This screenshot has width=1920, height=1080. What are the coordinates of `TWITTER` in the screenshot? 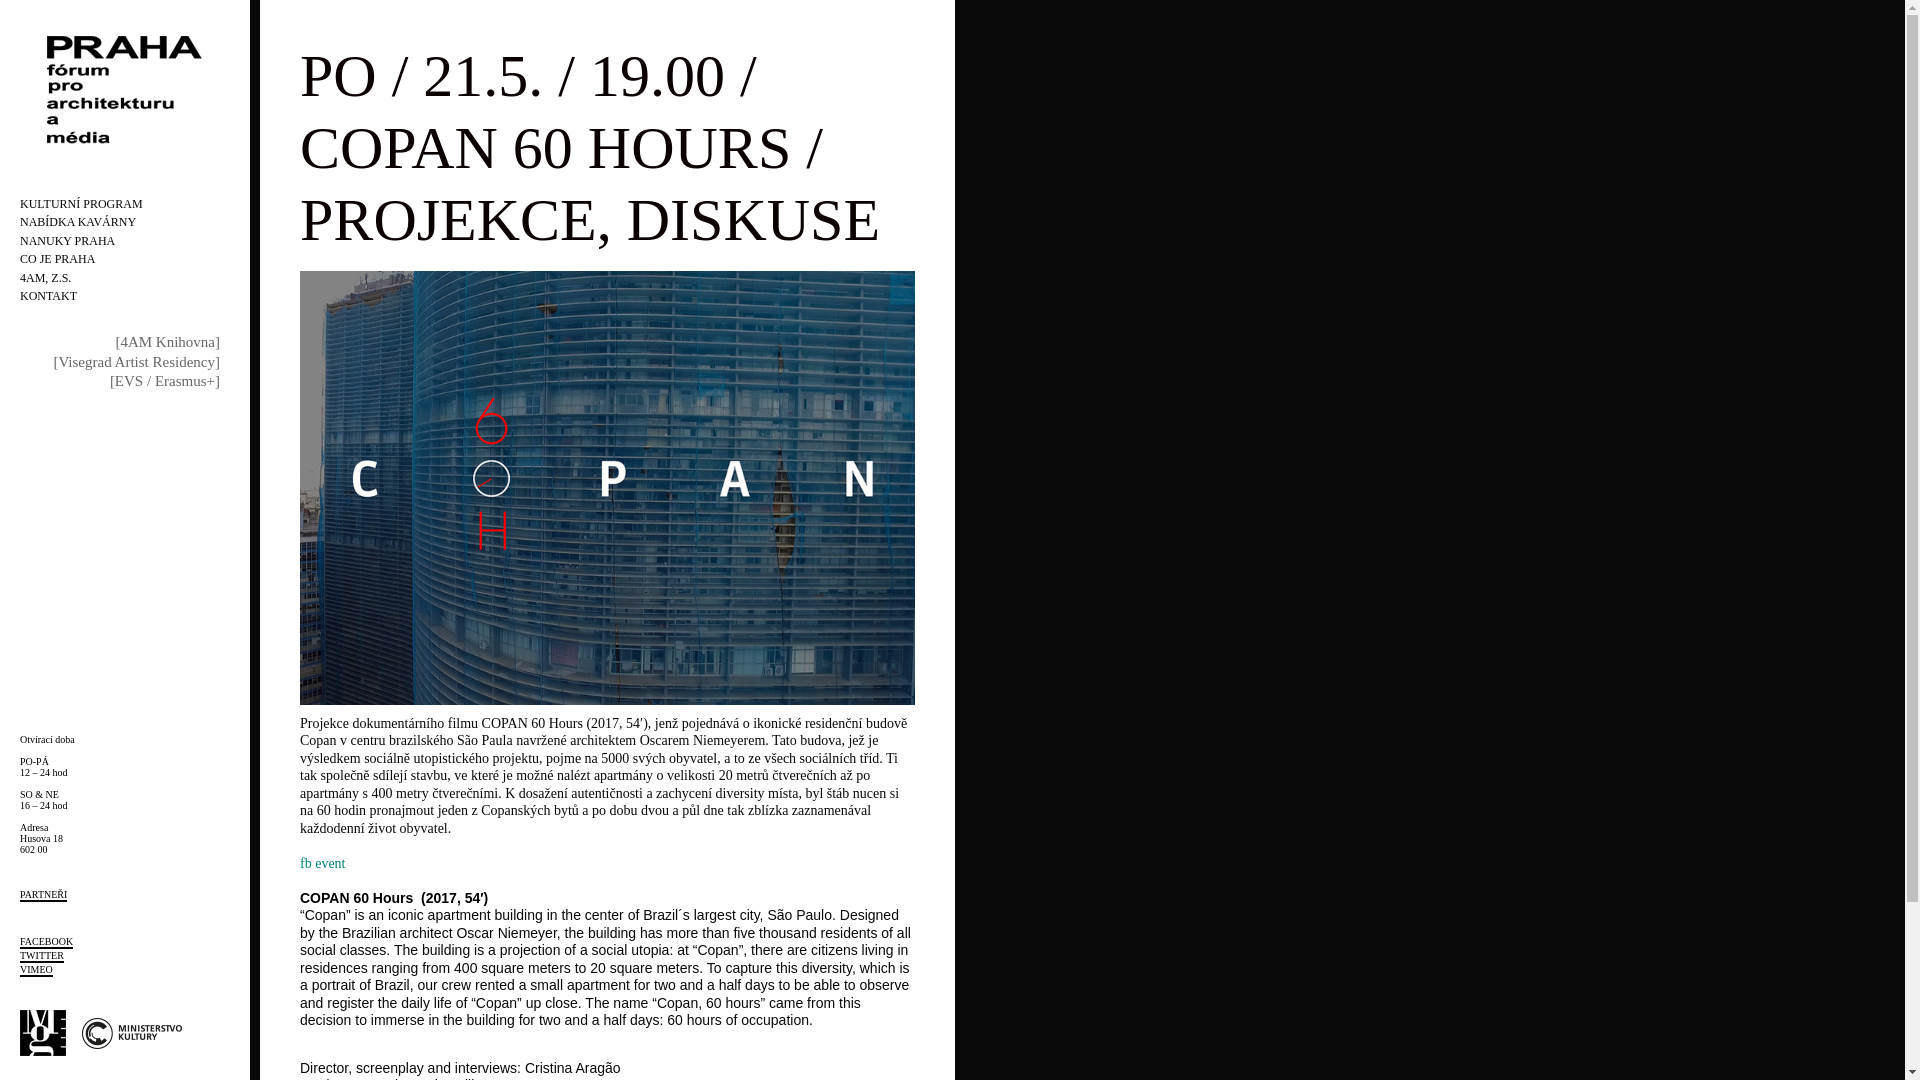 It's located at (41, 956).